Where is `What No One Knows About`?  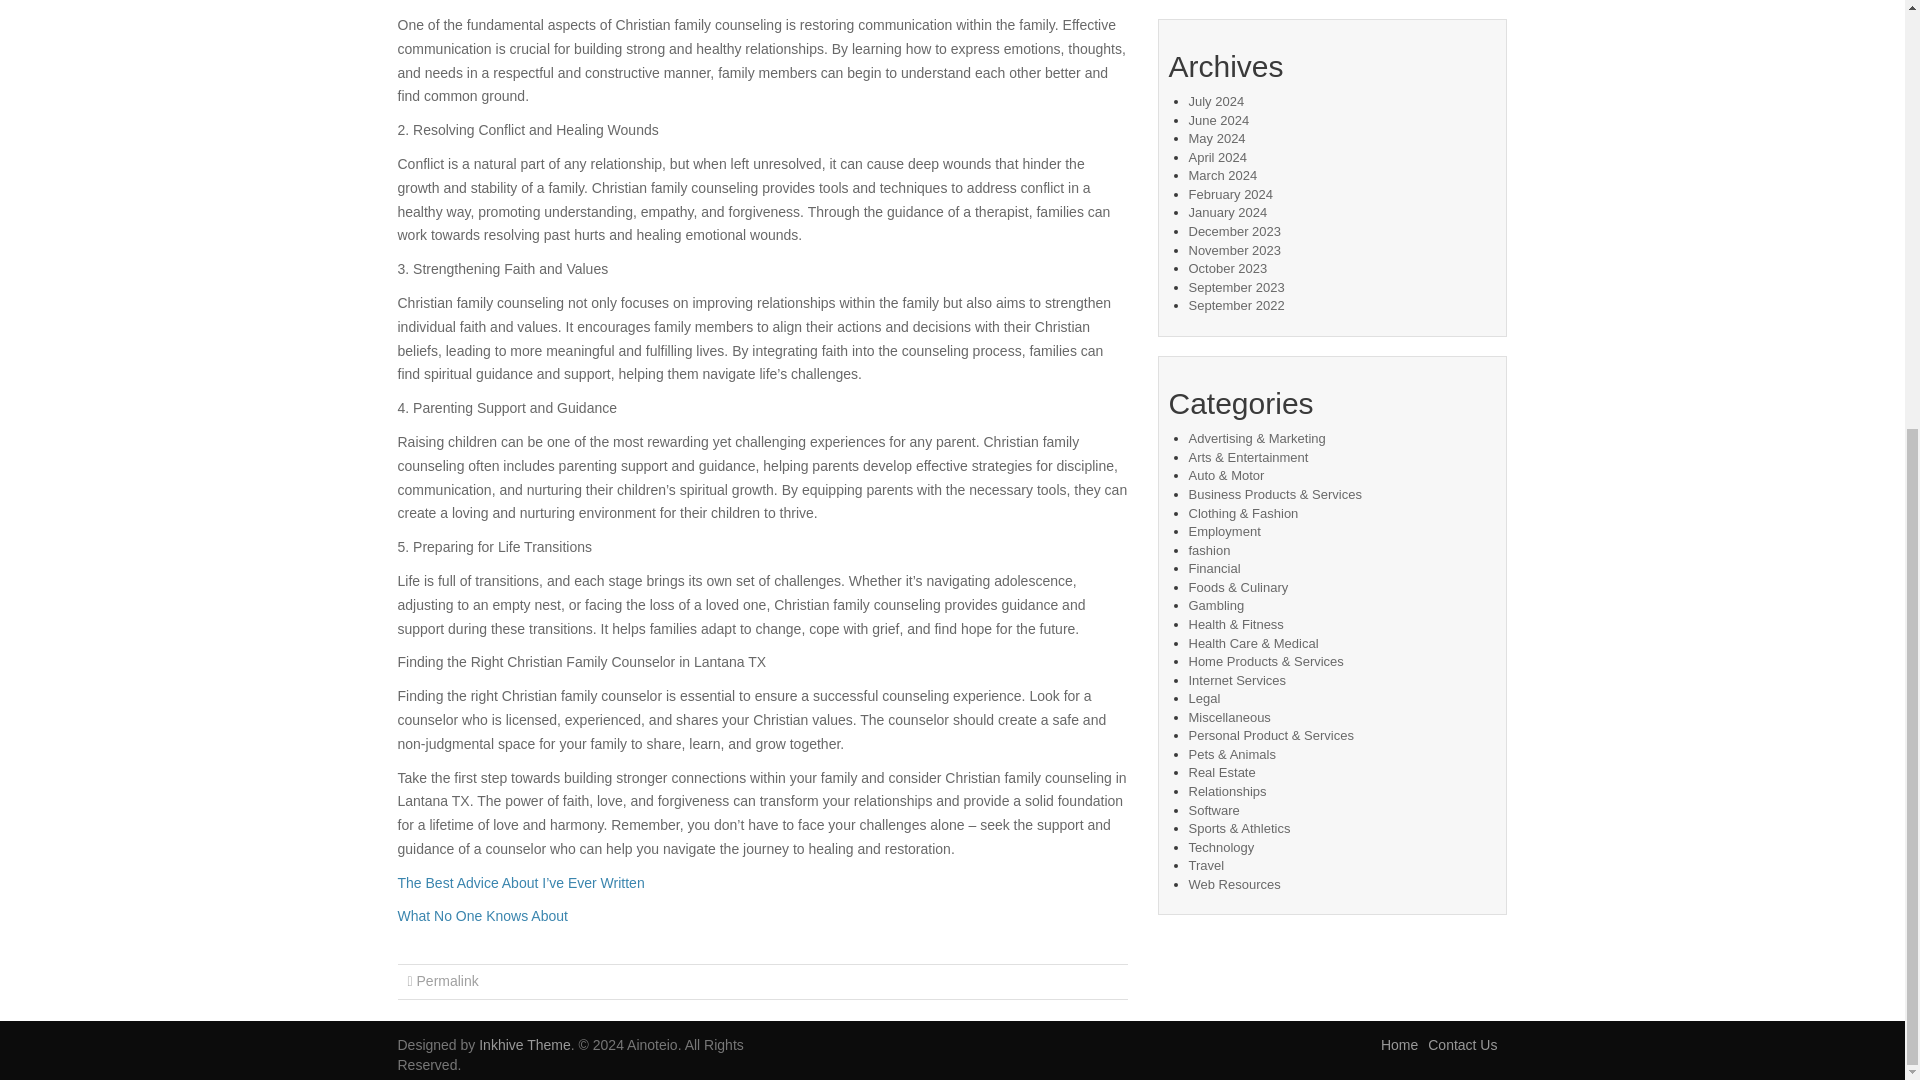
What No One Knows About is located at coordinates (482, 916).